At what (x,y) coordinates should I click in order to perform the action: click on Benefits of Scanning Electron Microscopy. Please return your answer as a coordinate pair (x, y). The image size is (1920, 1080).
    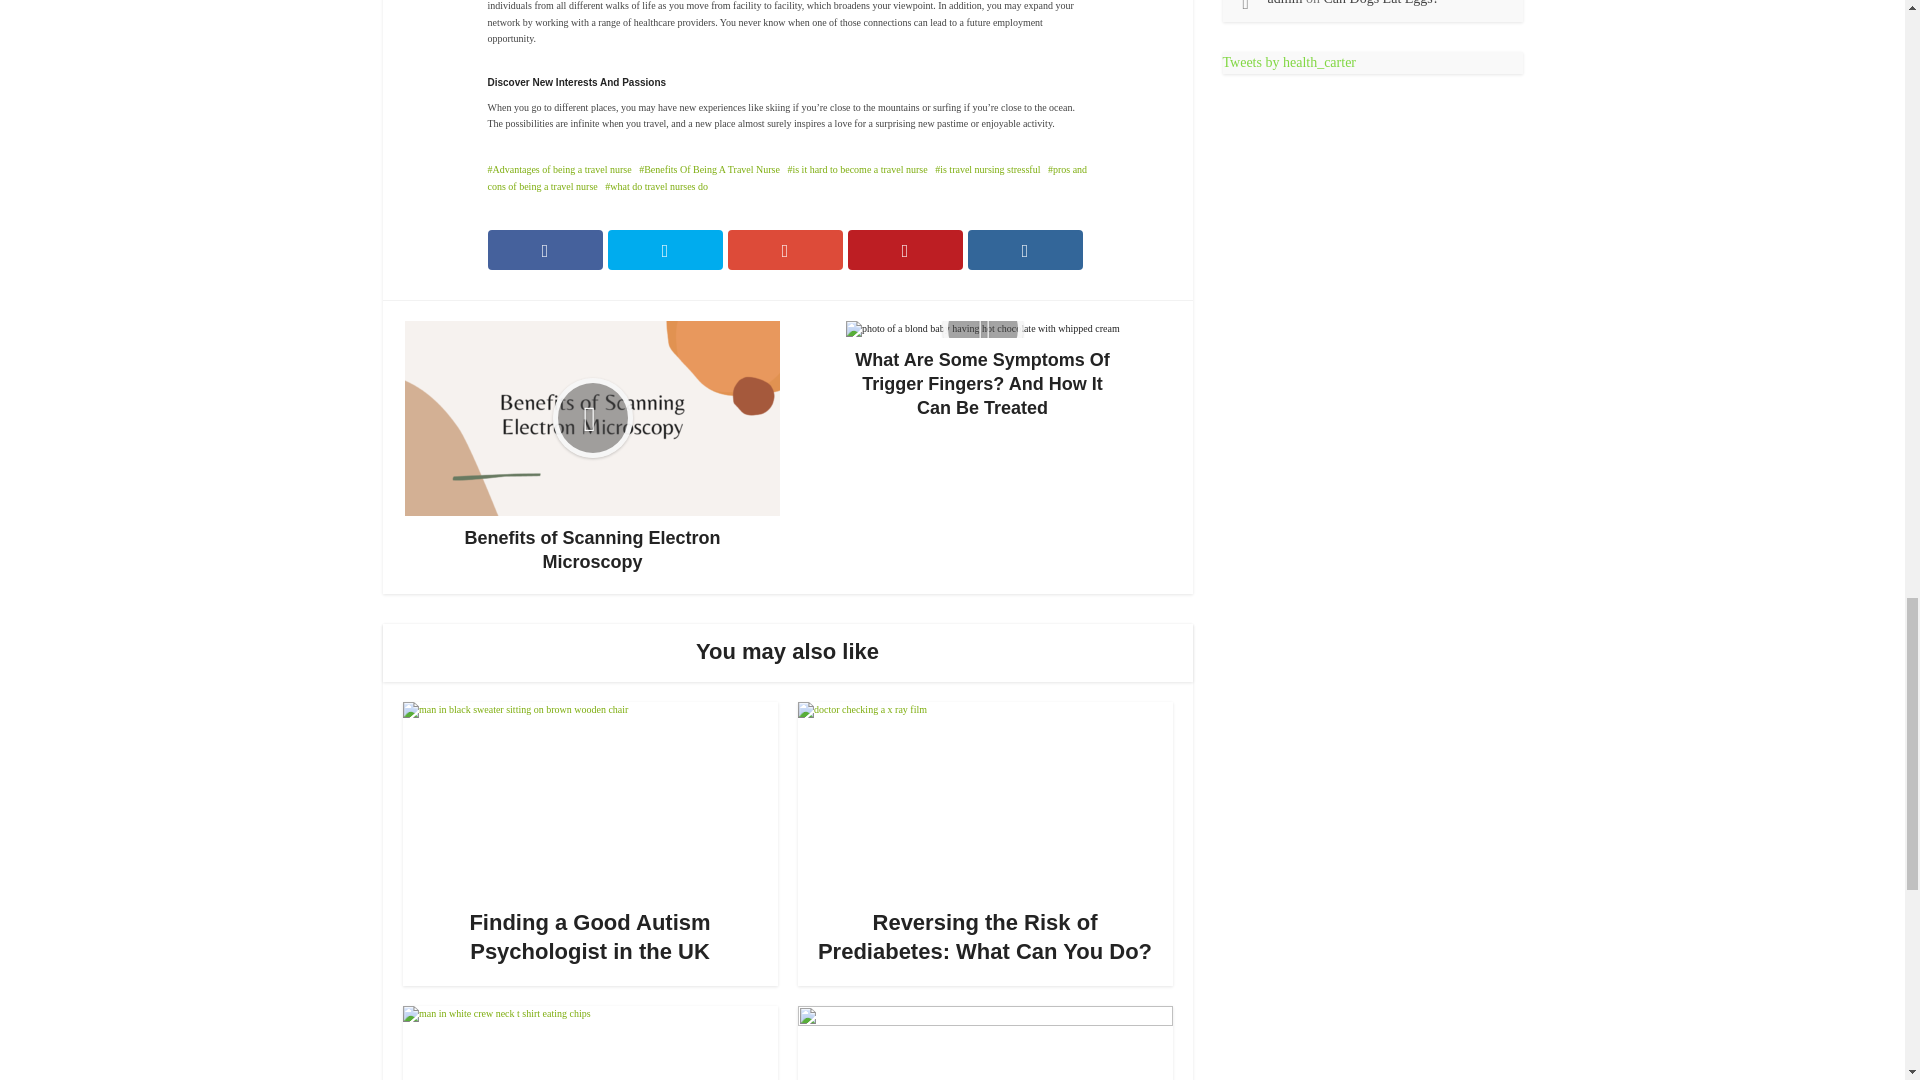
    Looking at the image, I should click on (592, 446).